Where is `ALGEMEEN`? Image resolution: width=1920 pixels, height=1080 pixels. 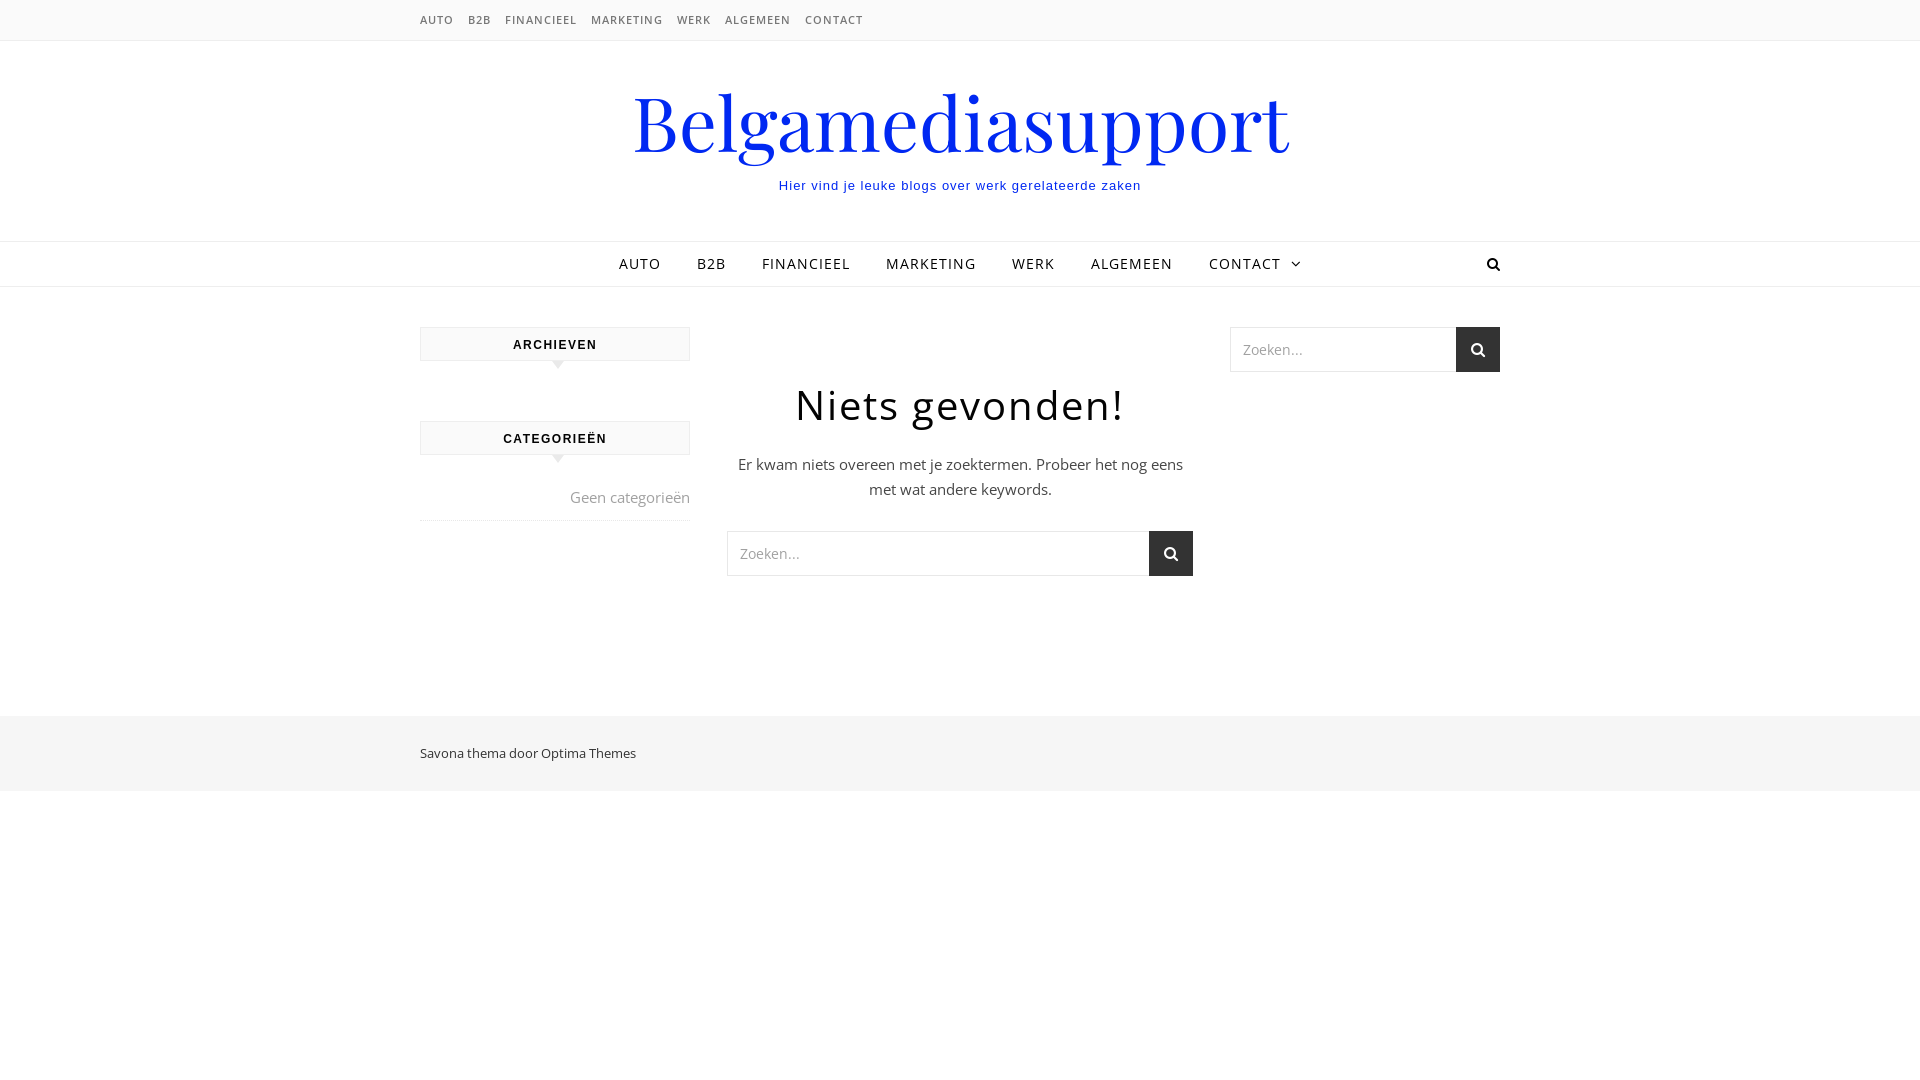
ALGEMEEN is located at coordinates (758, 20).